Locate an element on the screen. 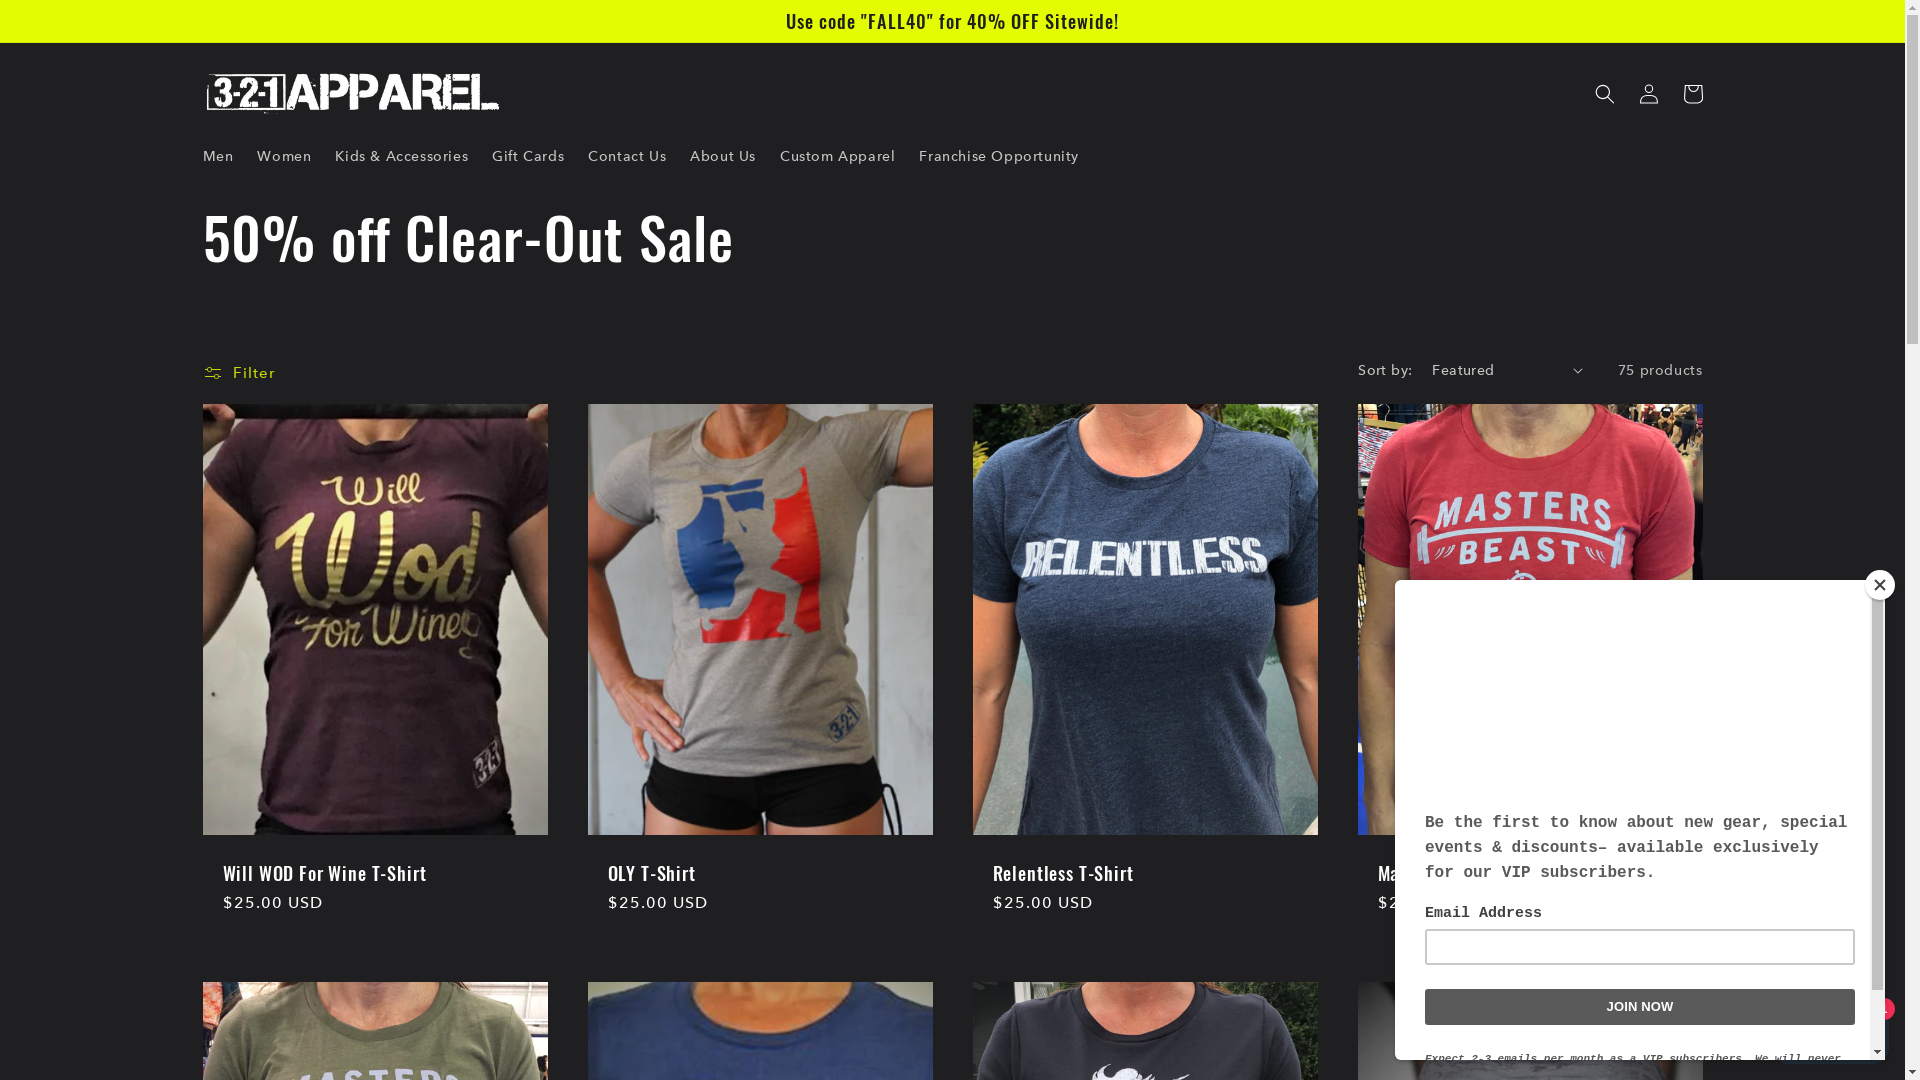  Kids & Accessories is located at coordinates (402, 156).